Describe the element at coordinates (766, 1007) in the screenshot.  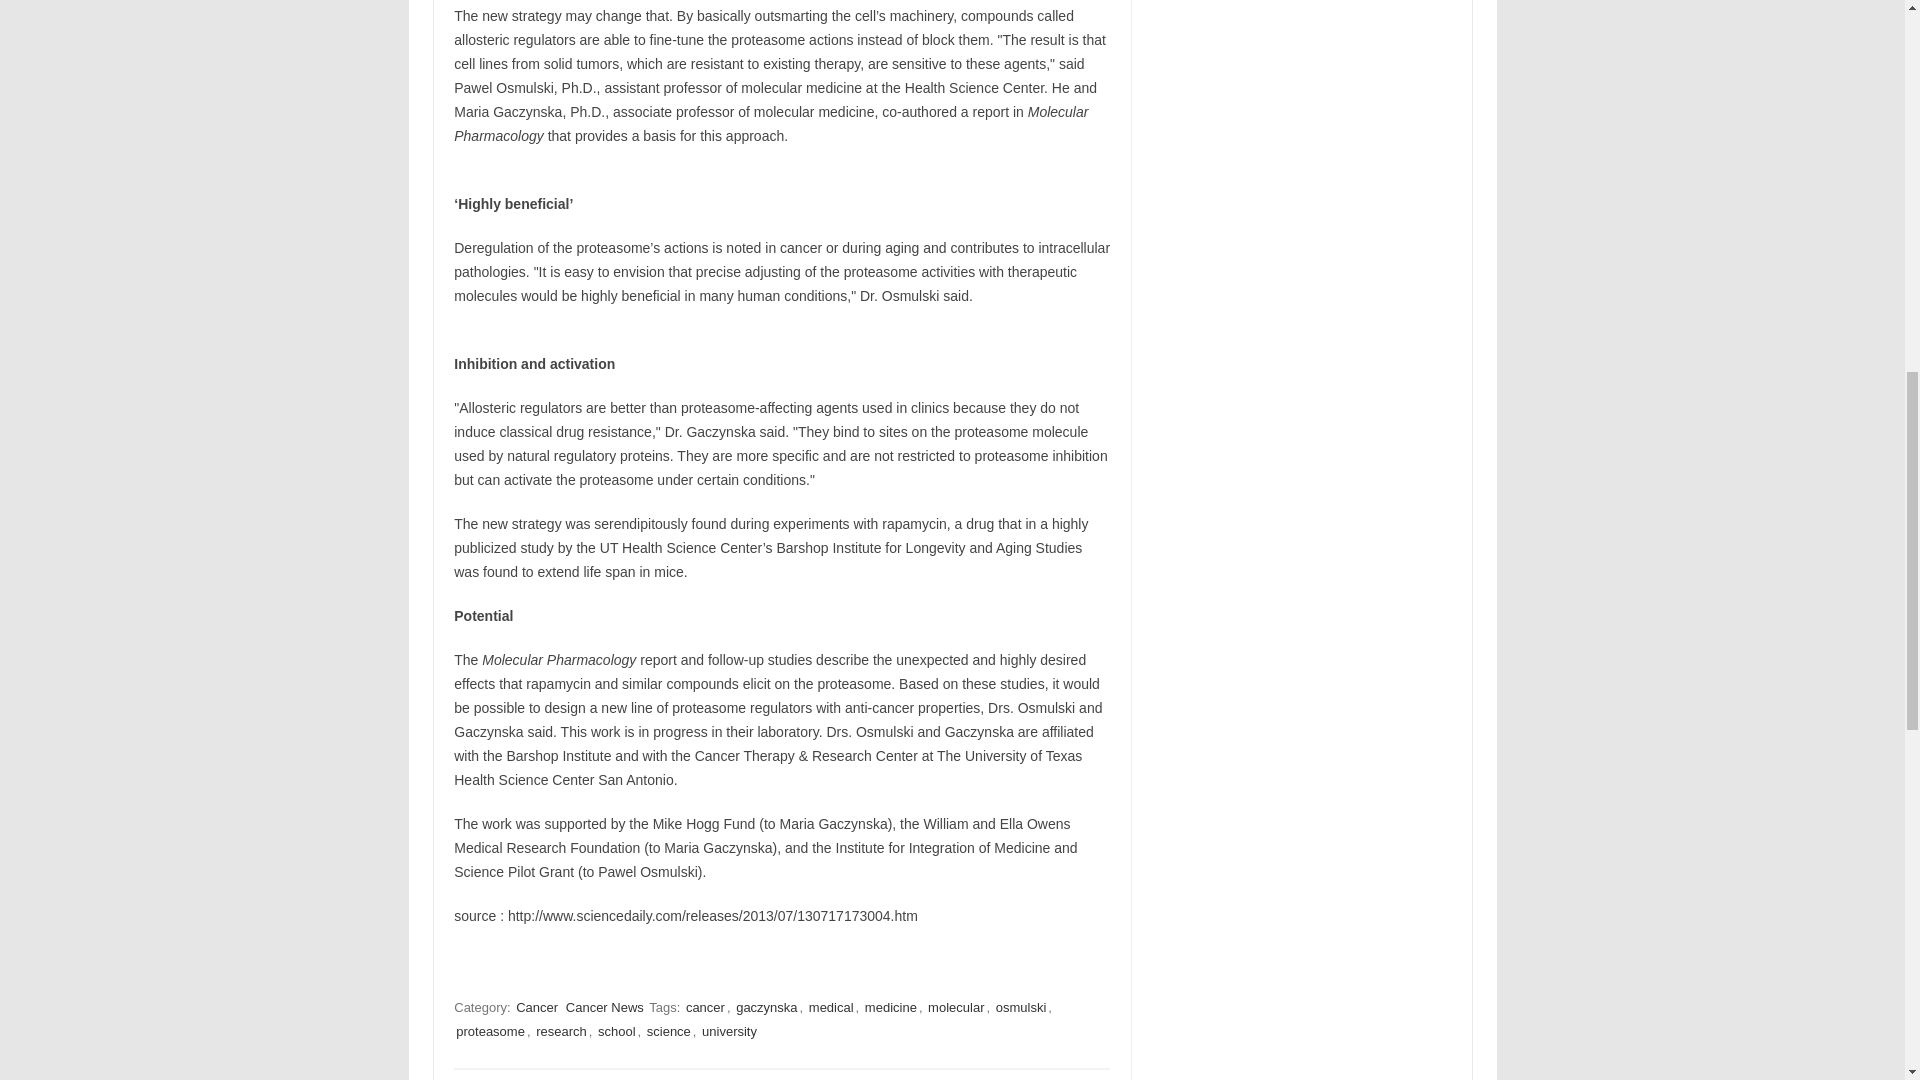
I see `gaczynska` at that location.